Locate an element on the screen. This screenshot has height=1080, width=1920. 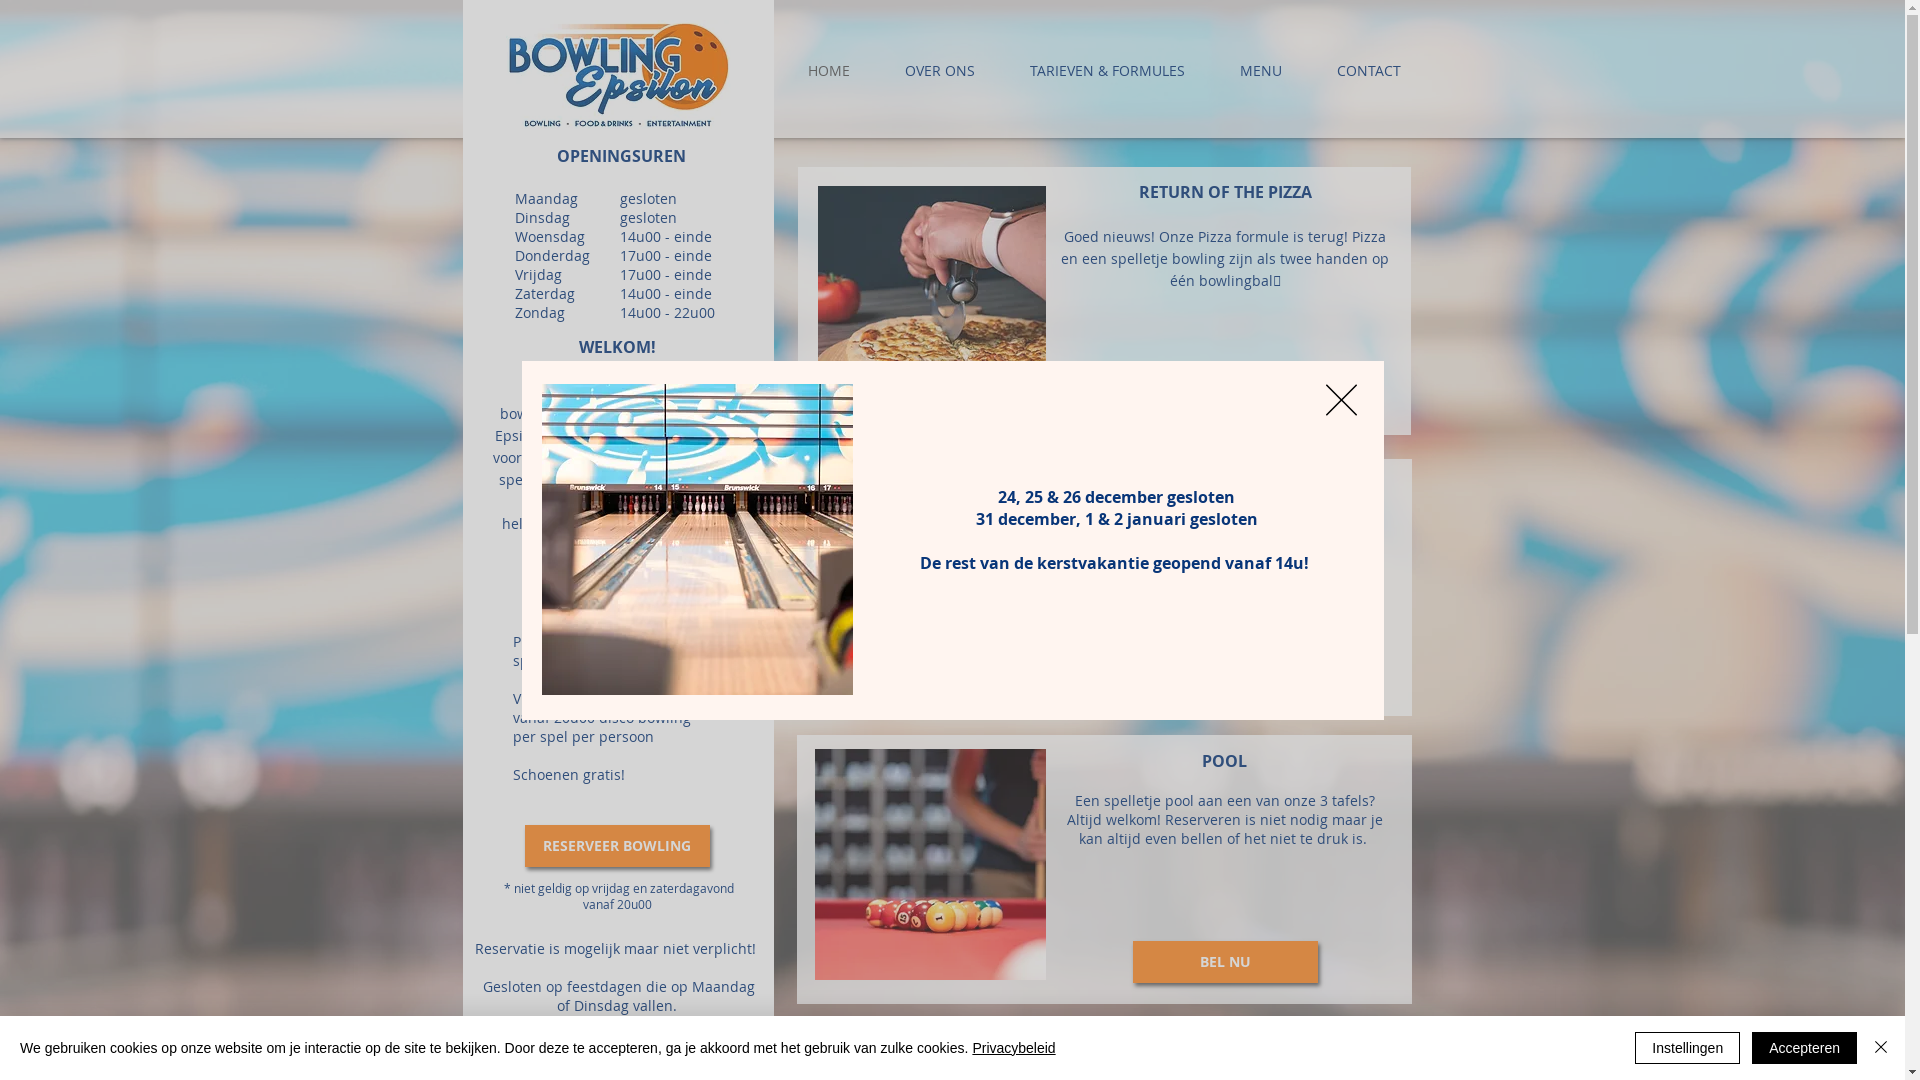
HOME is located at coordinates (828, 71).